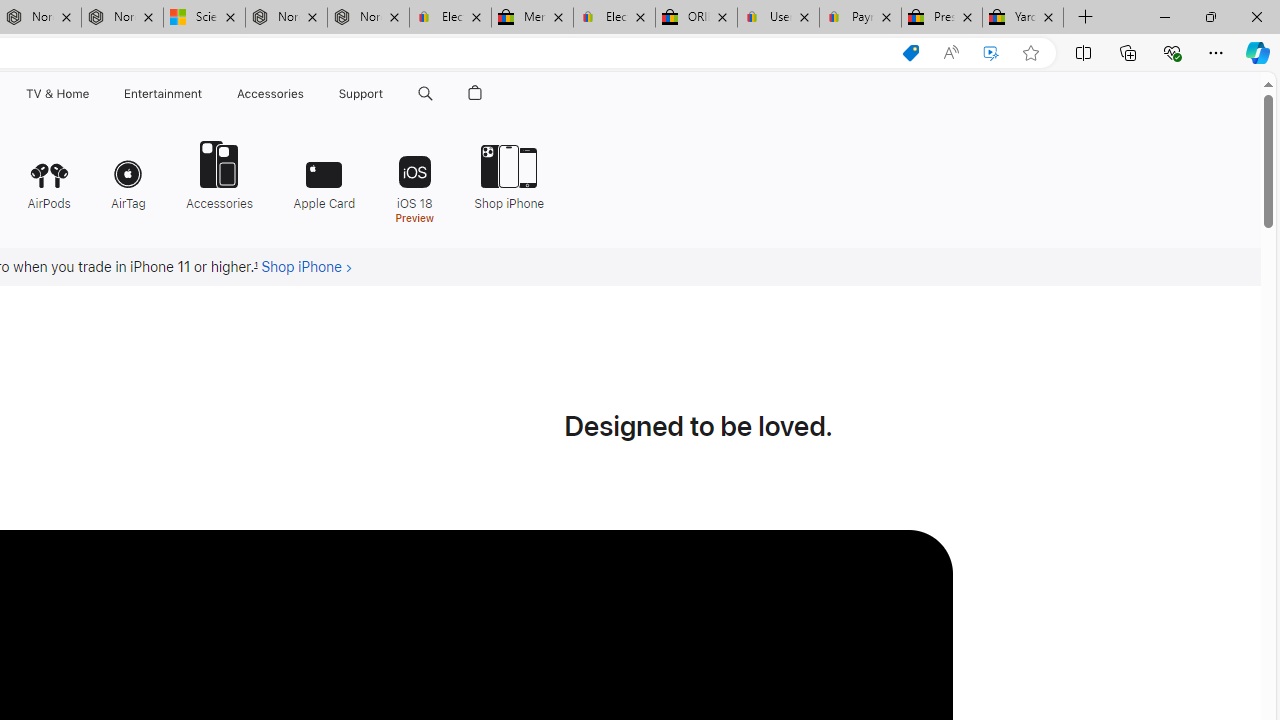  Describe the element at coordinates (991, 53) in the screenshot. I see `Enhance video` at that location.